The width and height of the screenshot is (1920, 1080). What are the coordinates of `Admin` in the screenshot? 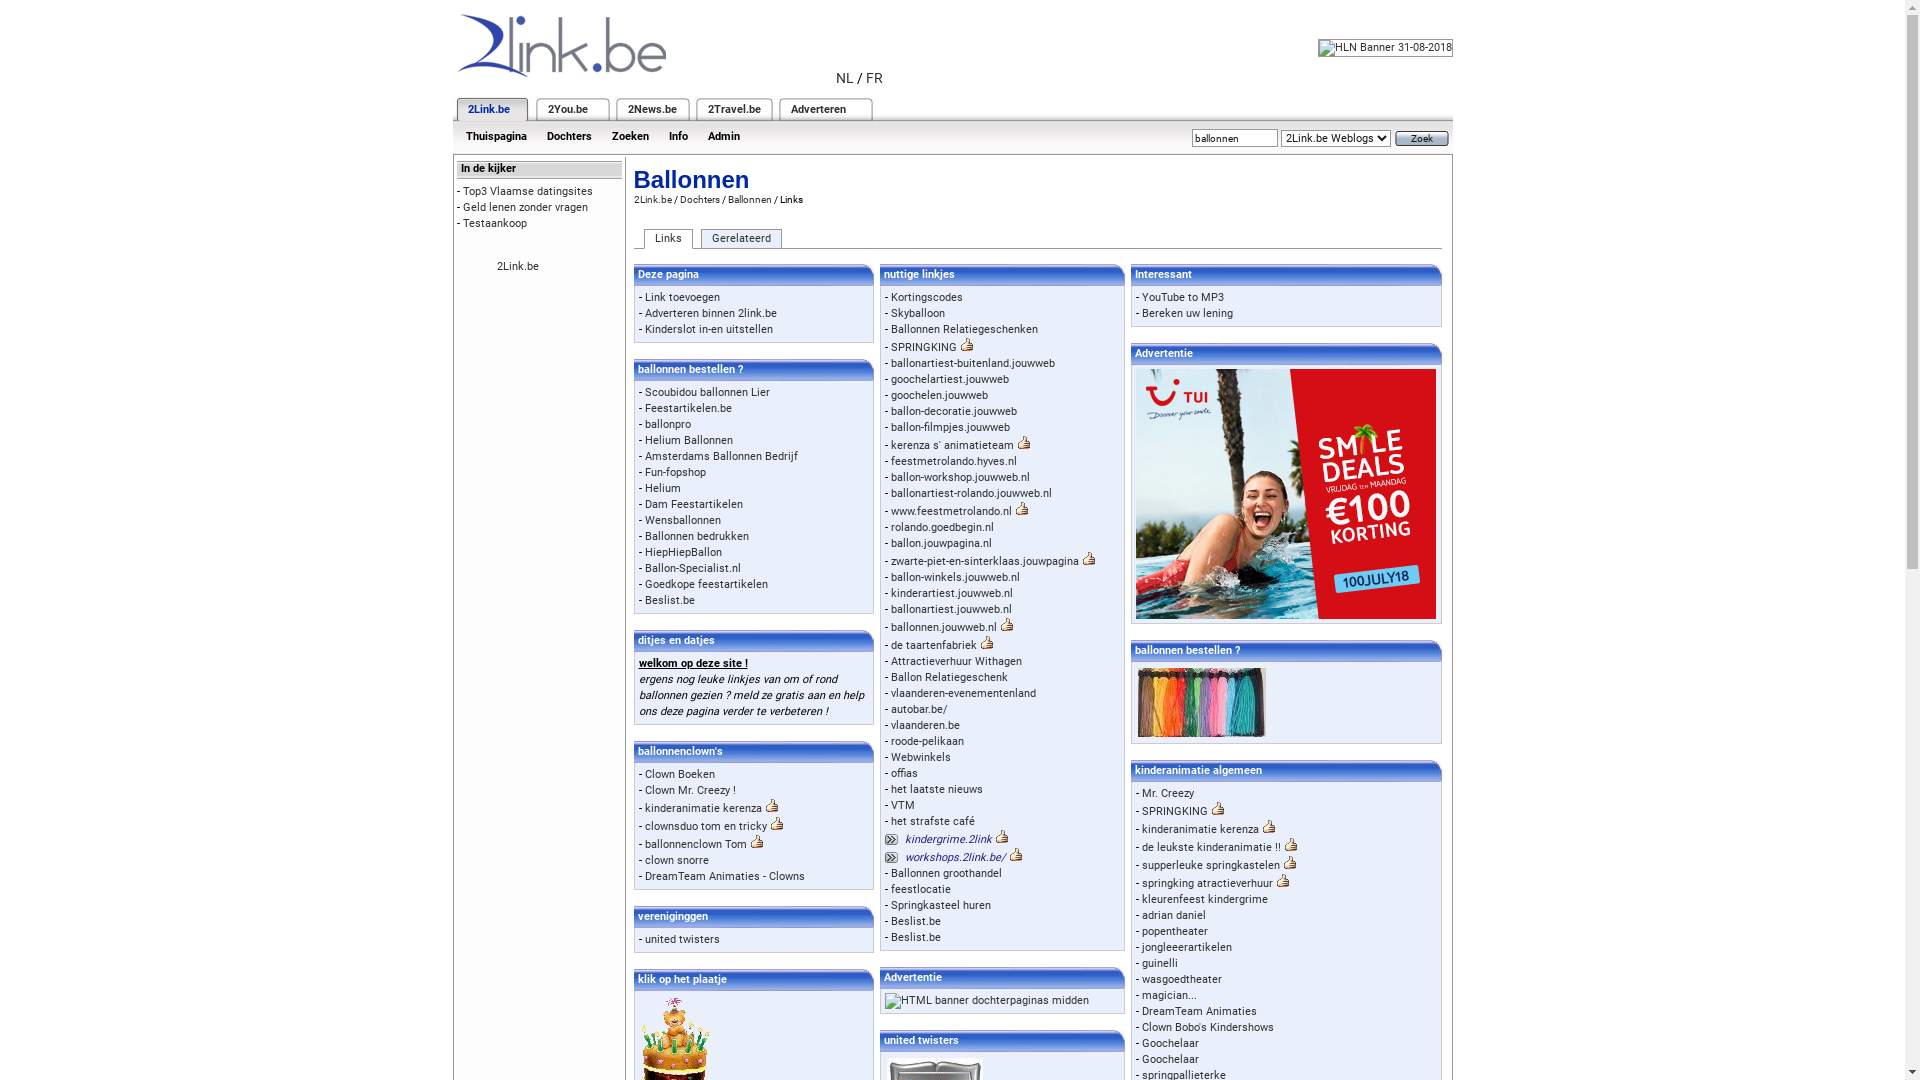 It's located at (724, 136).